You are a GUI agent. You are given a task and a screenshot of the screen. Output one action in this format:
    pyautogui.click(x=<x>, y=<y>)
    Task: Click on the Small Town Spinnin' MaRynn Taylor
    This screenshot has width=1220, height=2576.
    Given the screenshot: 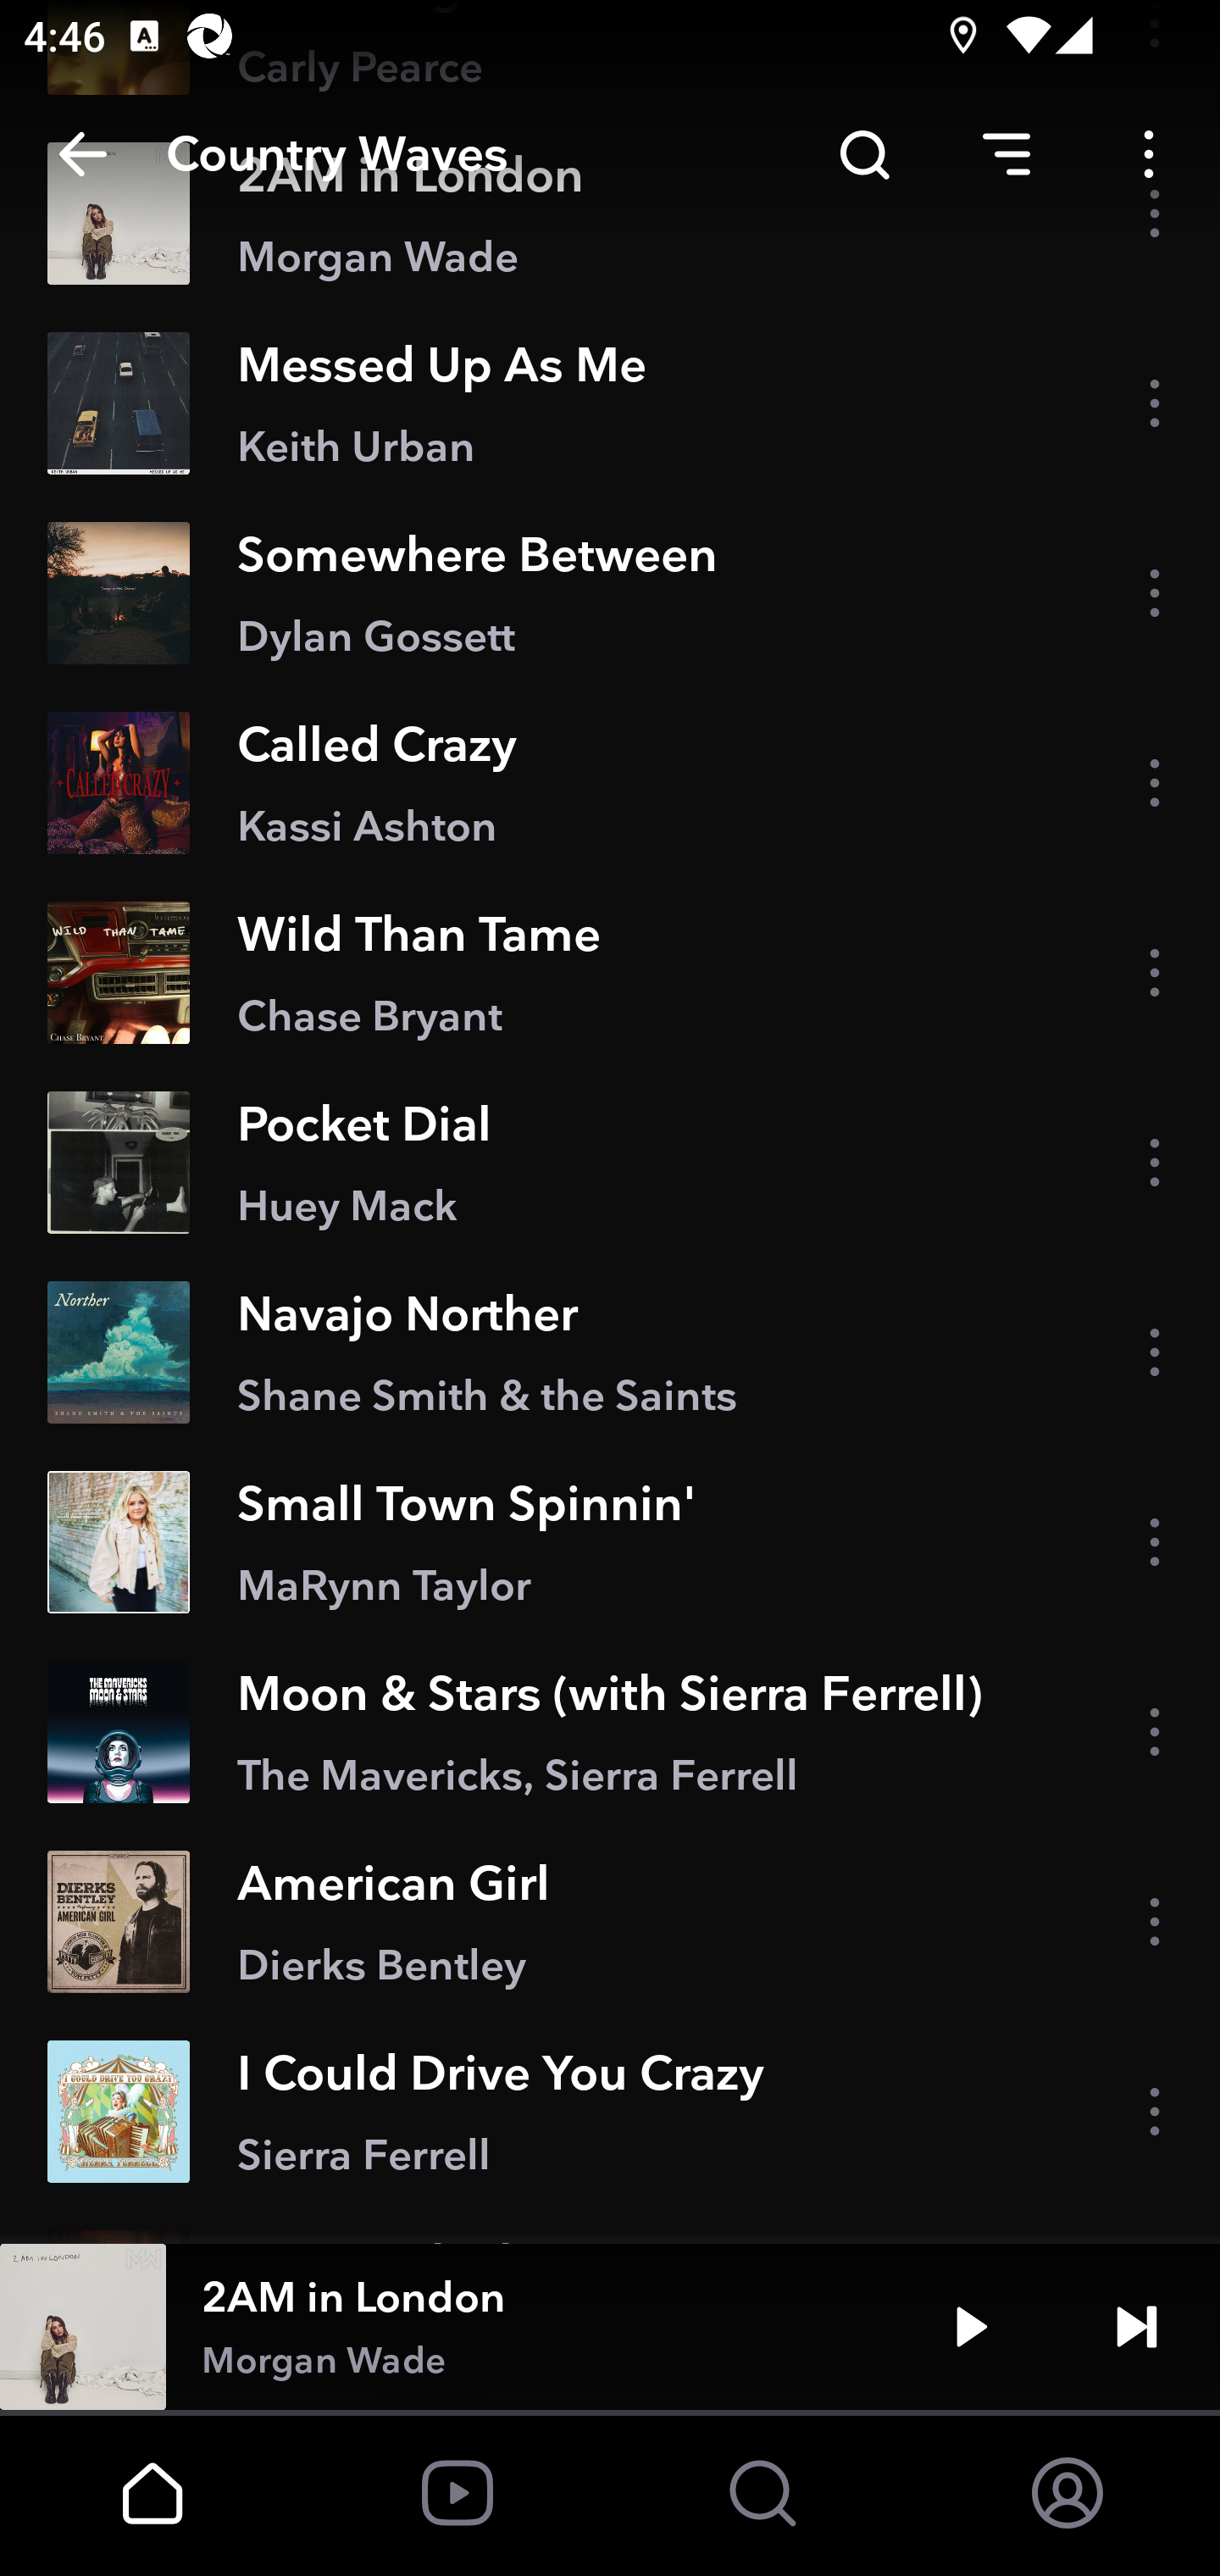 What is the action you would take?
    pyautogui.click(x=610, y=1542)
    